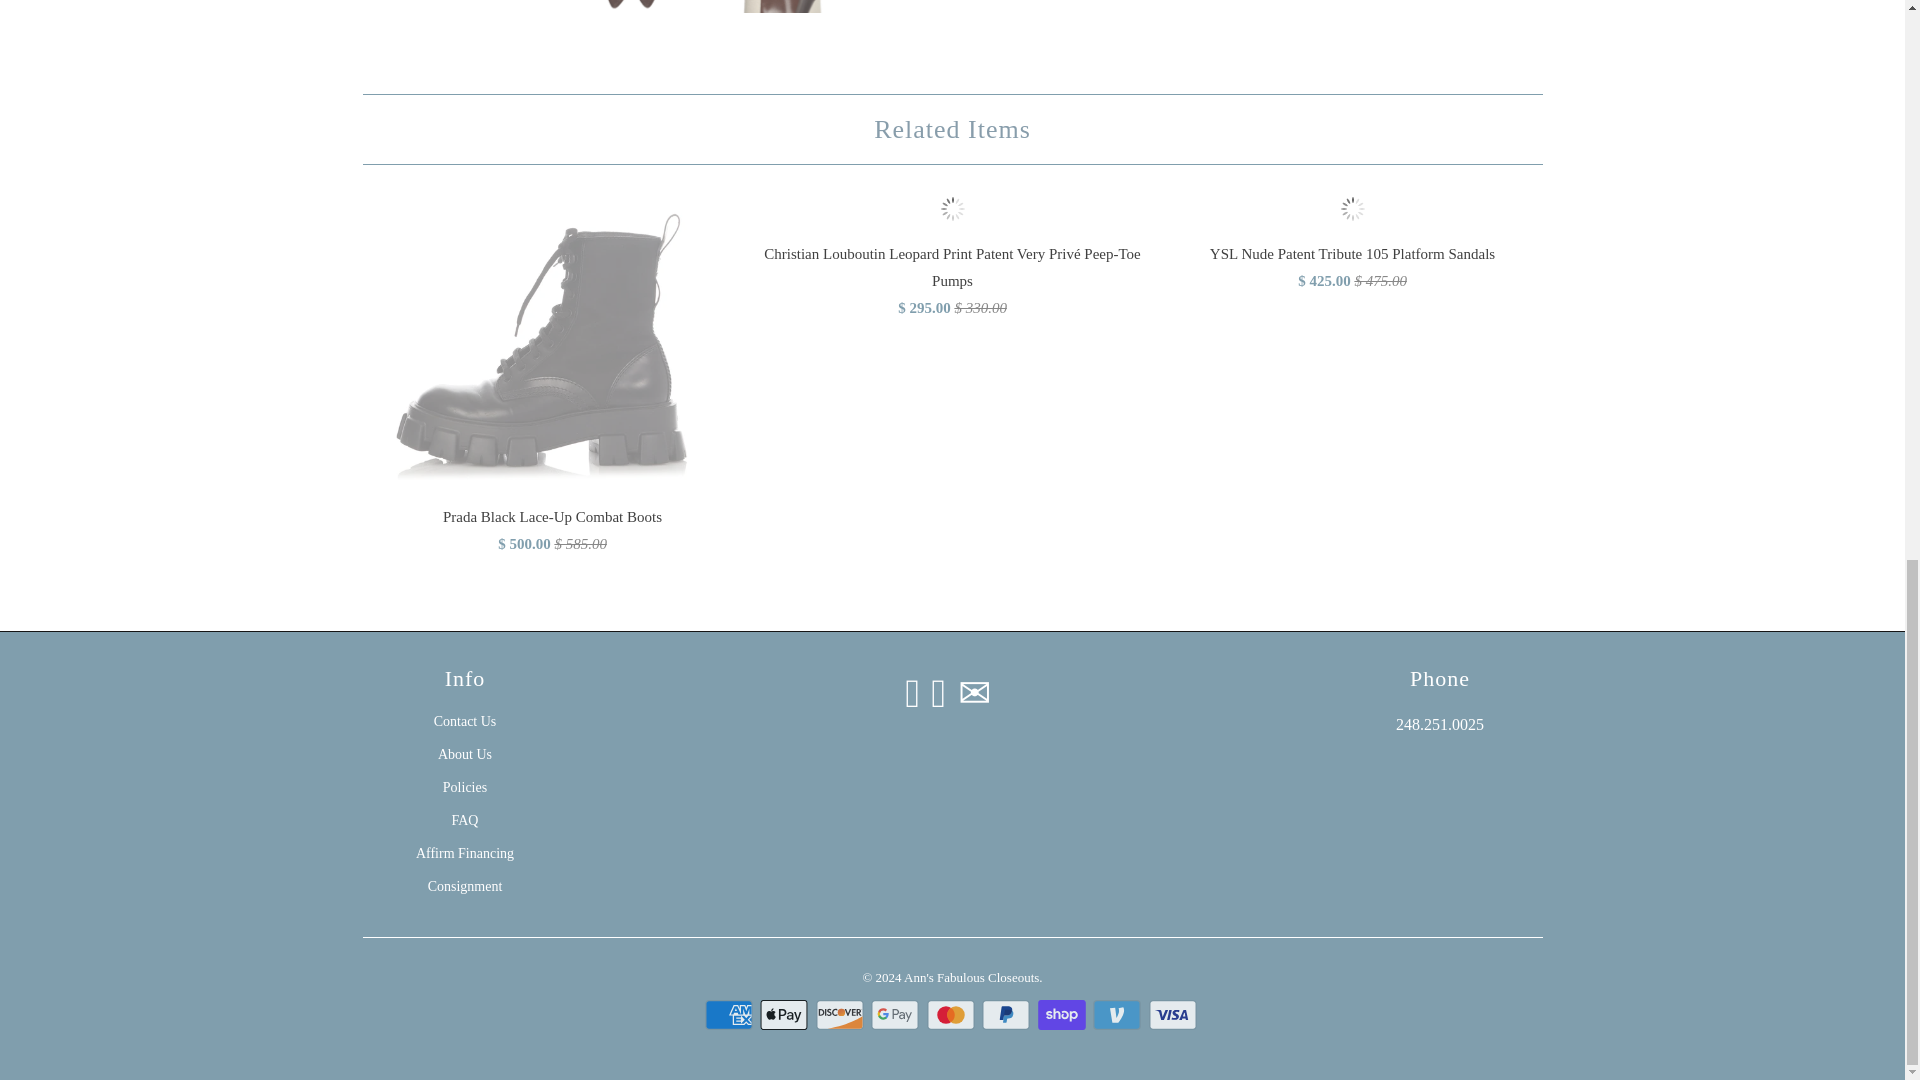 The image size is (1920, 1080). I want to click on Policies, so click(465, 786).